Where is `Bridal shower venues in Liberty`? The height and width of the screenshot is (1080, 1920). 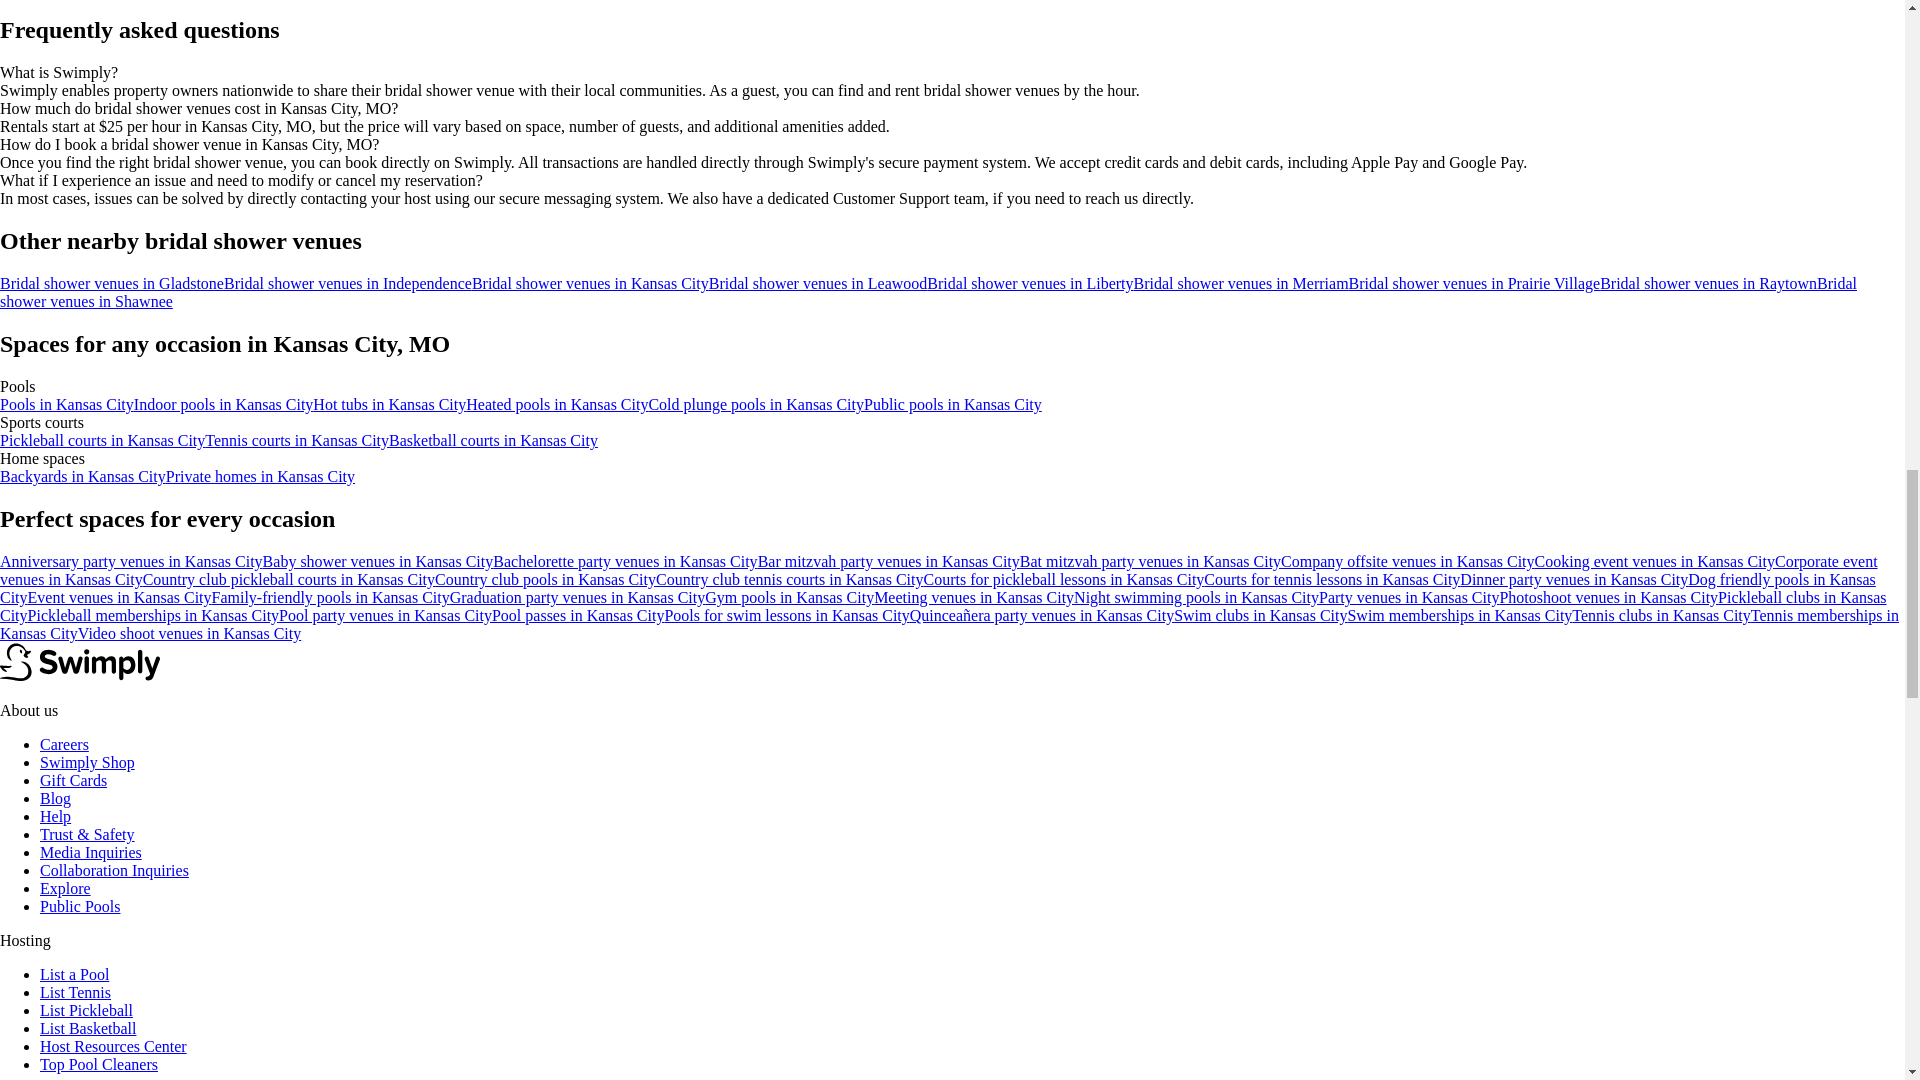
Bridal shower venues in Liberty is located at coordinates (1030, 283).